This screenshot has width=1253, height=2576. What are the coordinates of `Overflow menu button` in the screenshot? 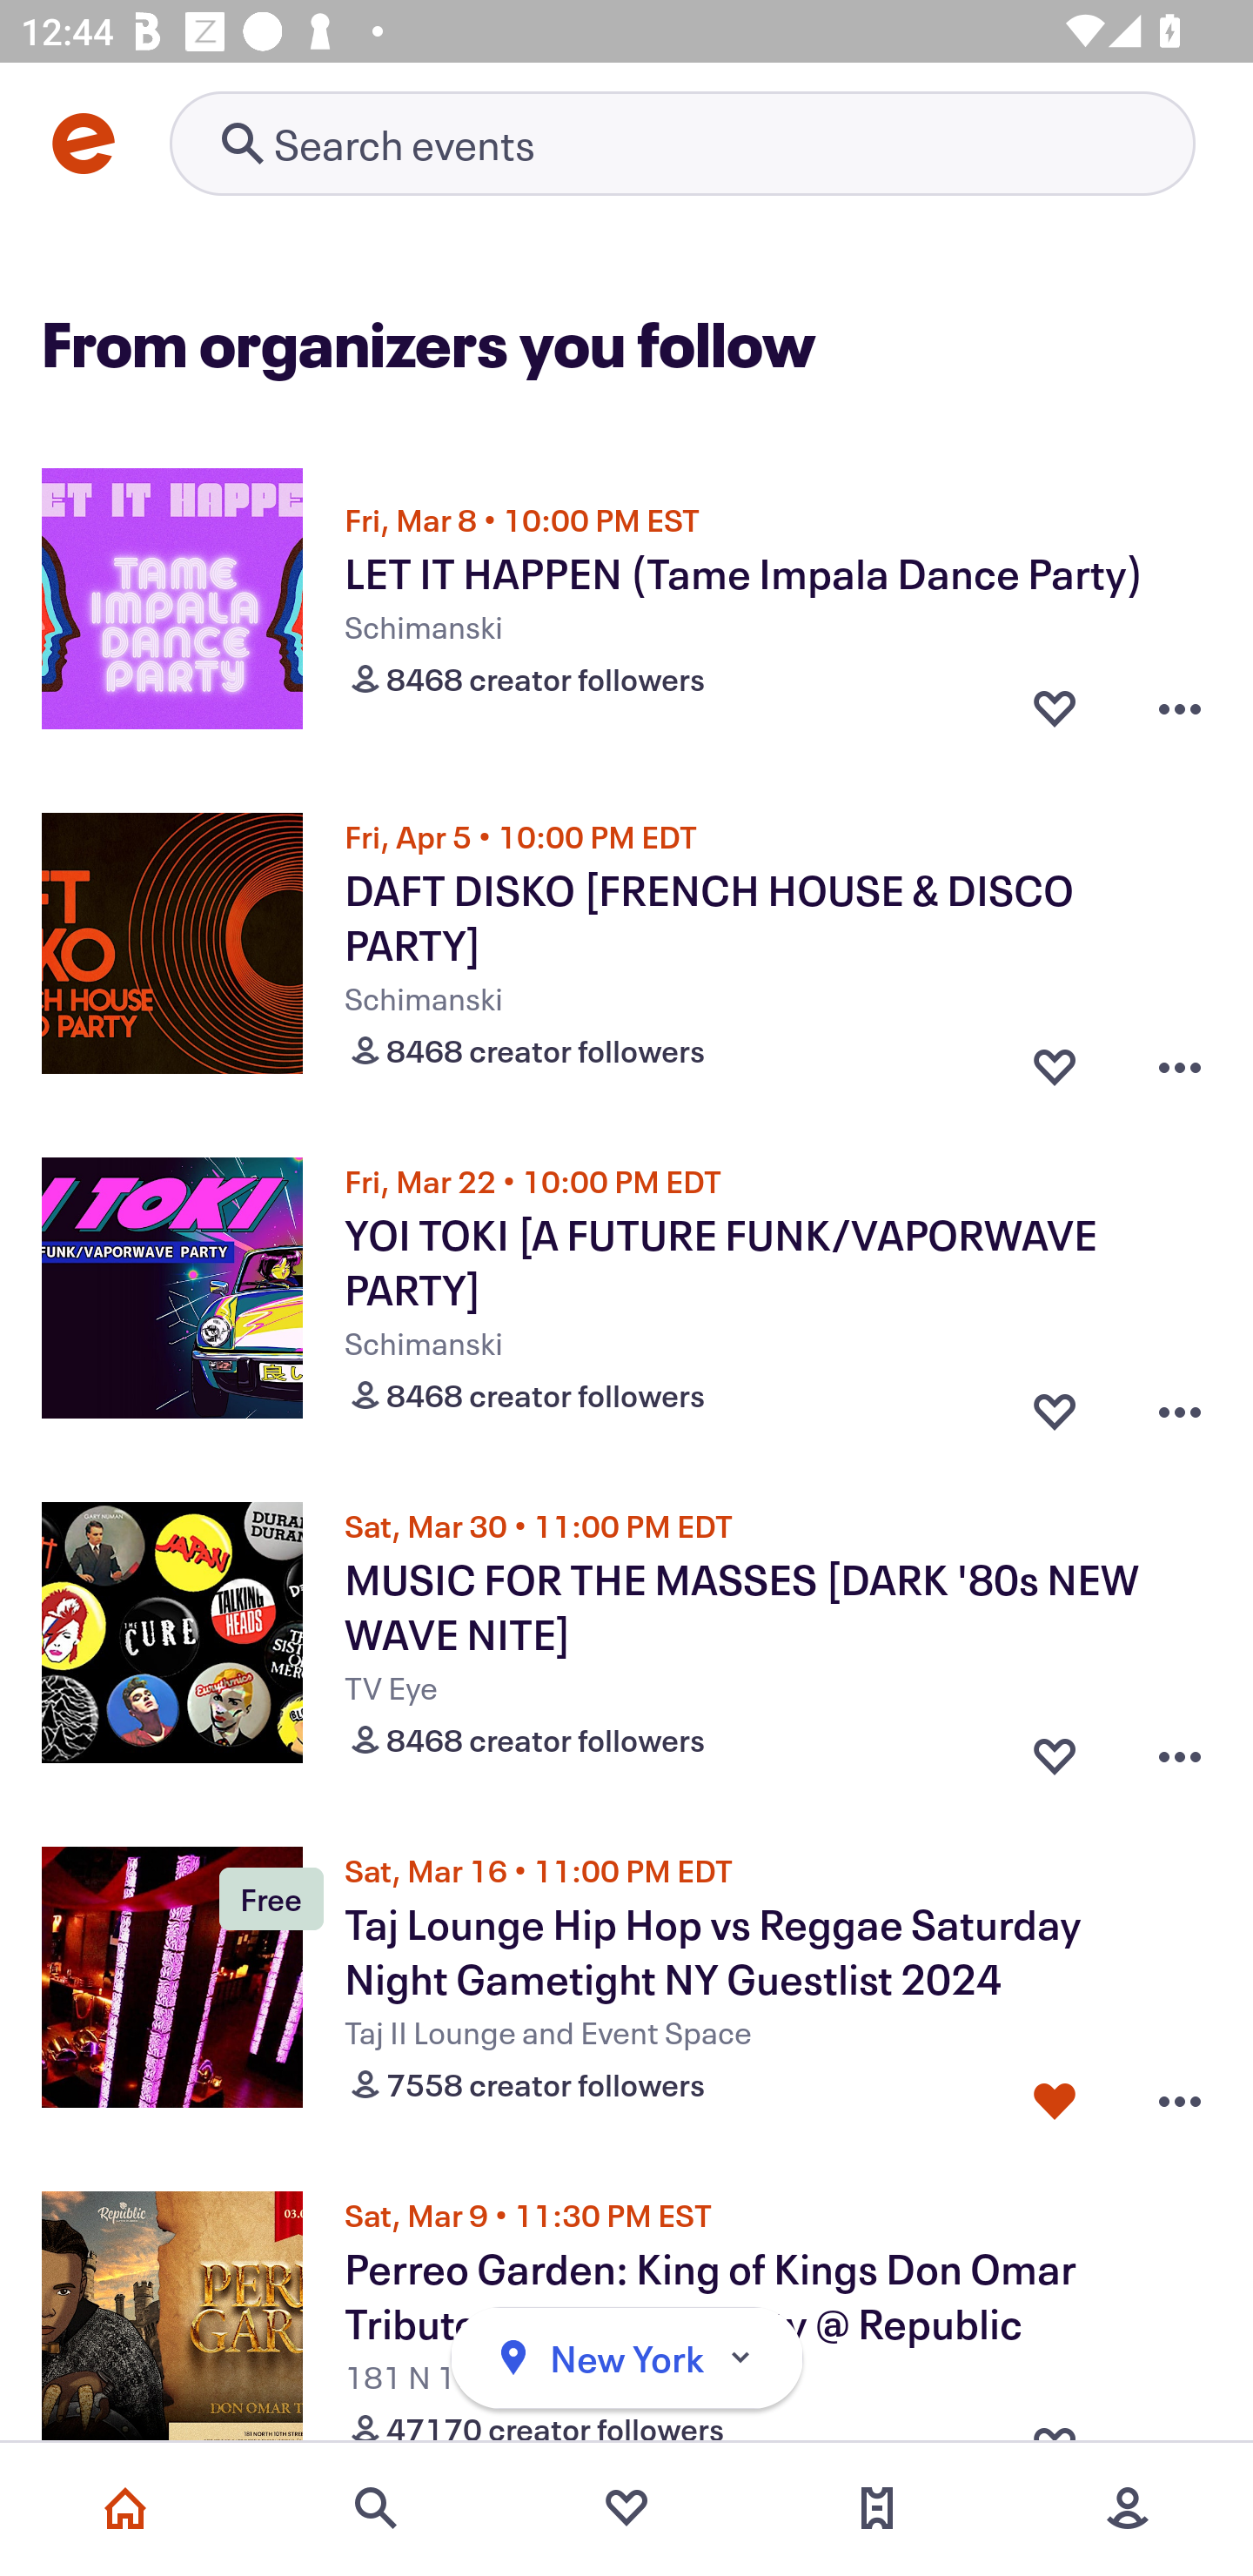 It's located at (1180, 1060).